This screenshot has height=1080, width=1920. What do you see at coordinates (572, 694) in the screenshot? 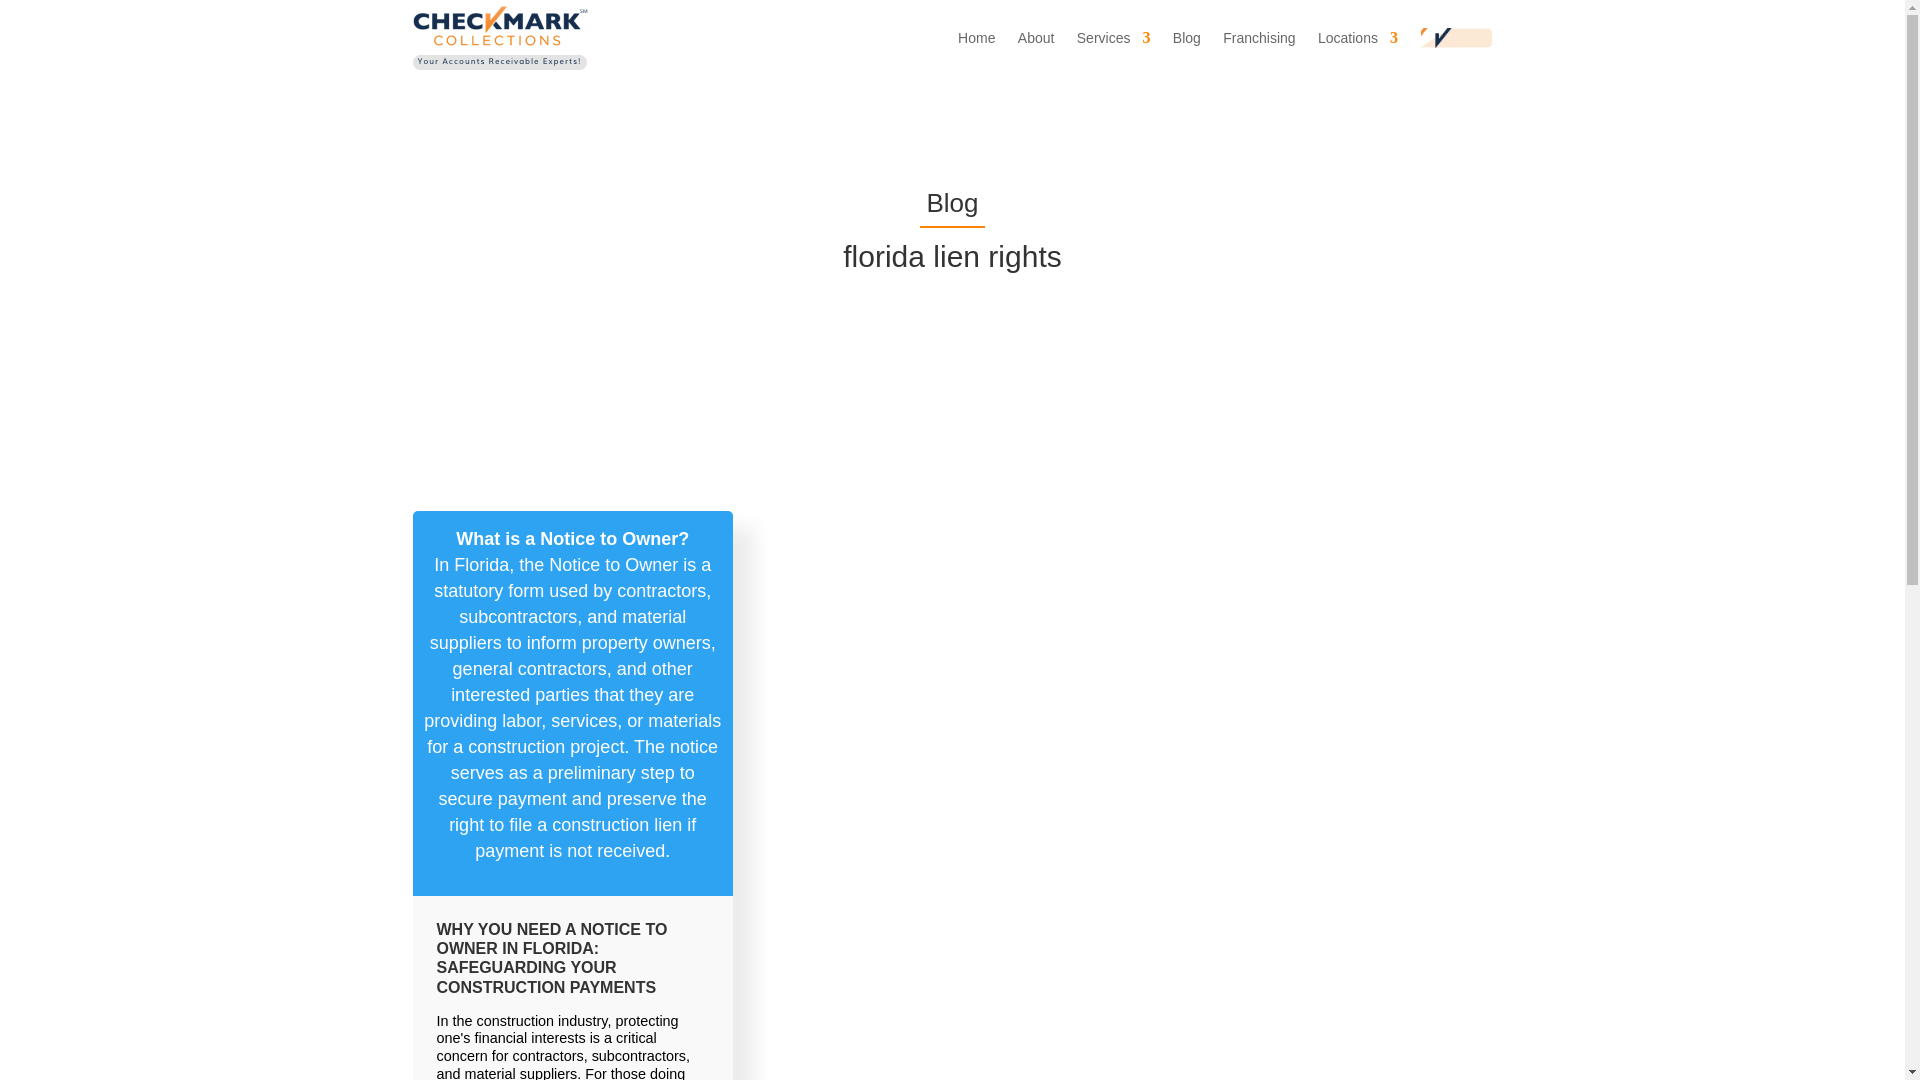
I see `Read more` at bounding box center [572, 694].